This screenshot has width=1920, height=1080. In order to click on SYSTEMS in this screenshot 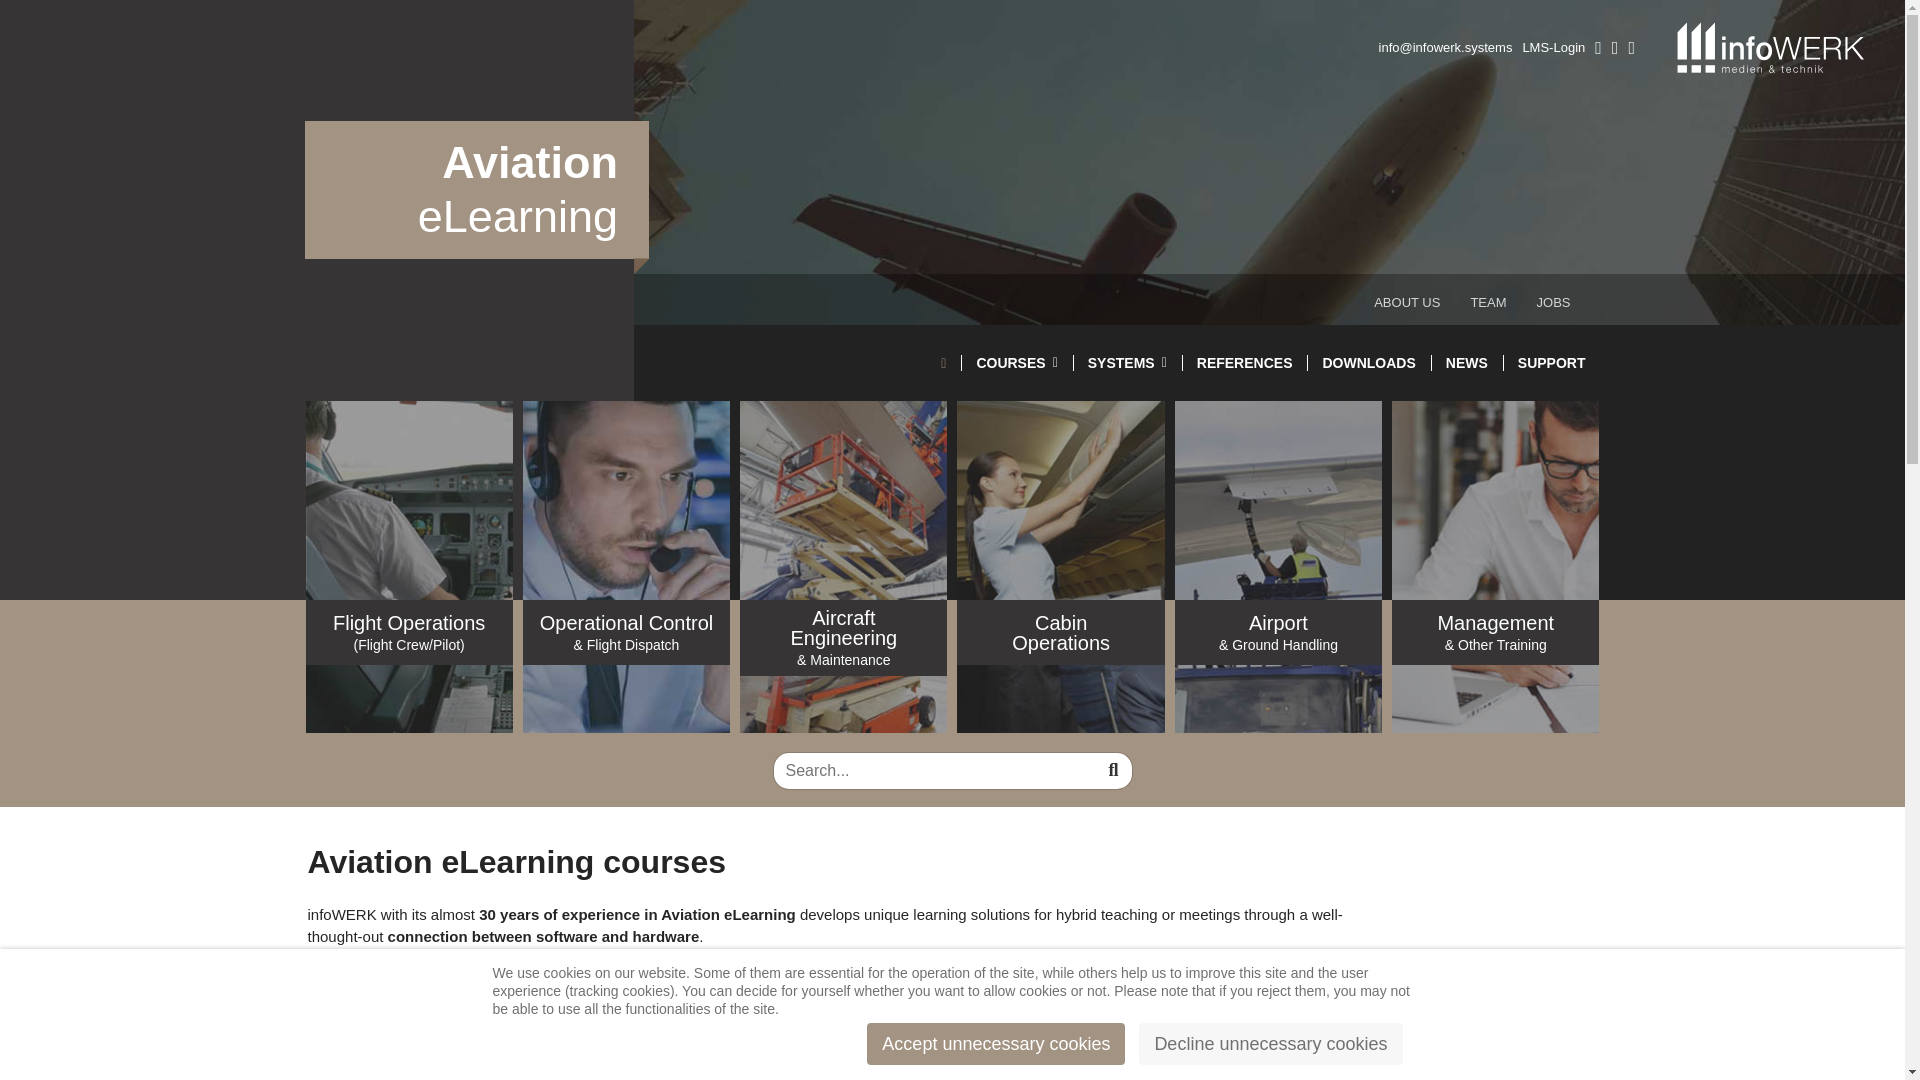, I will do `click(1128, 362)`.